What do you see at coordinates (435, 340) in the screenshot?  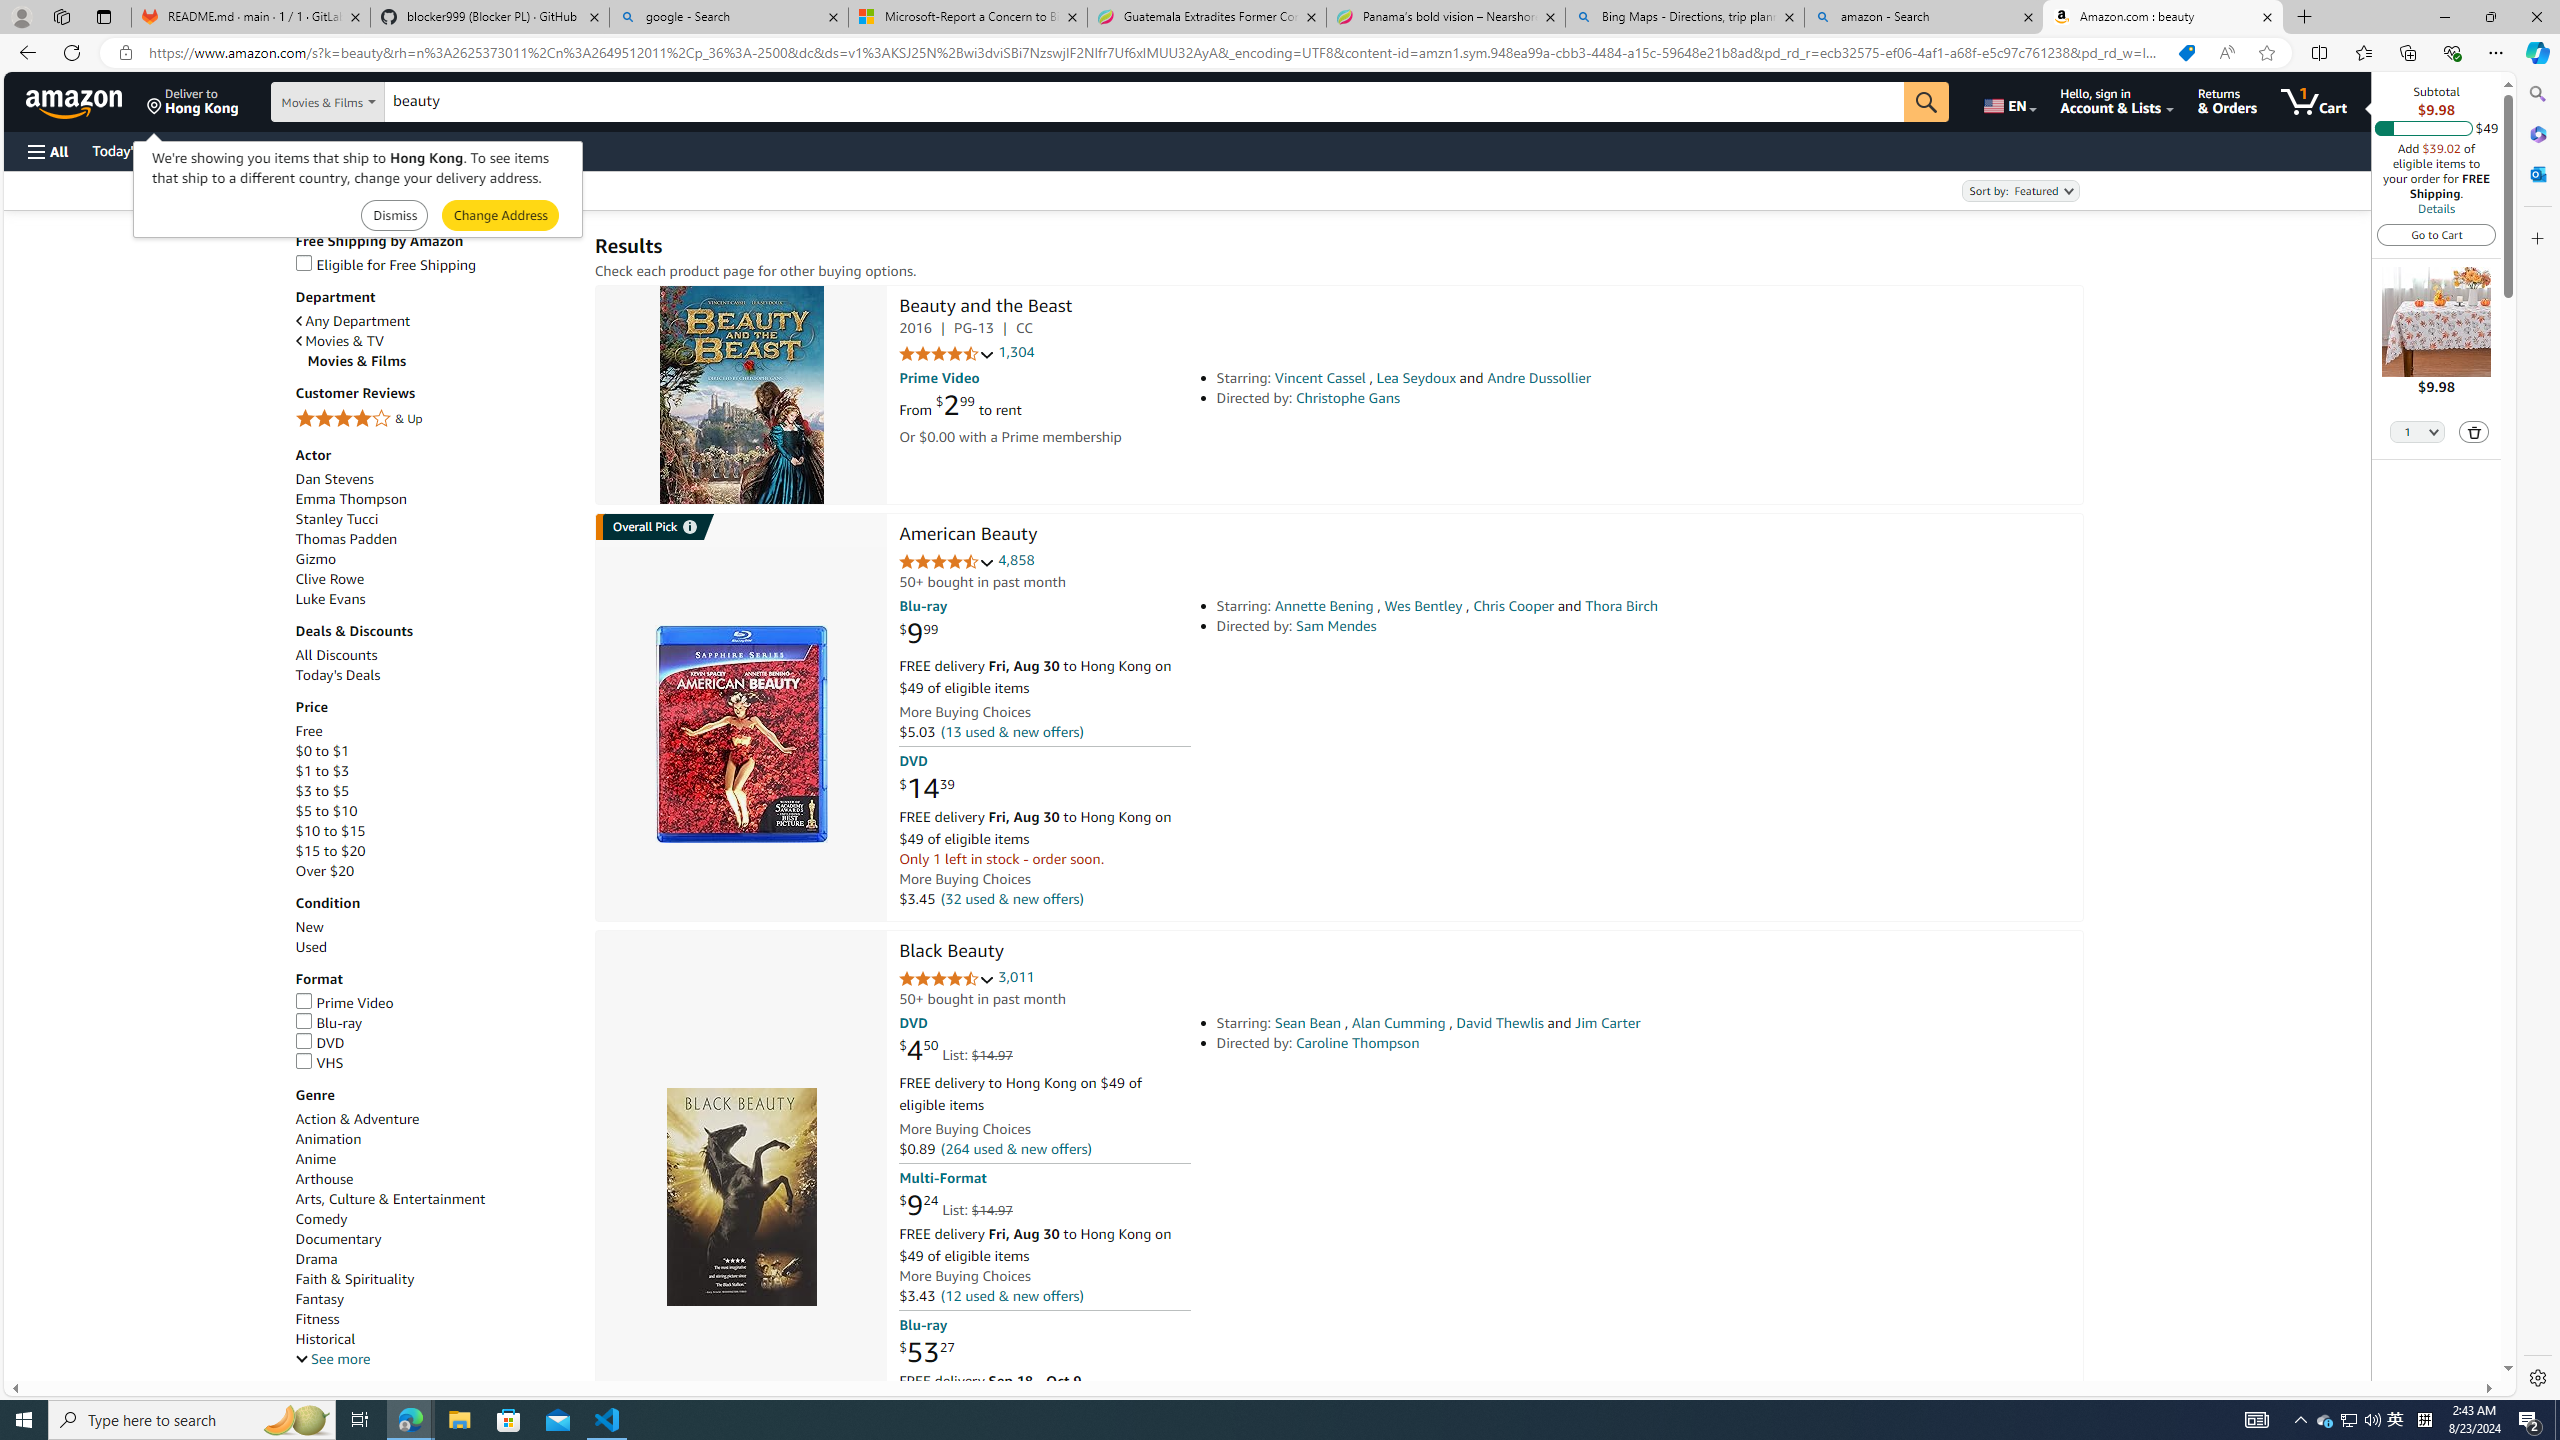 I see `Movies & TV` at bounding box center [435, 340].